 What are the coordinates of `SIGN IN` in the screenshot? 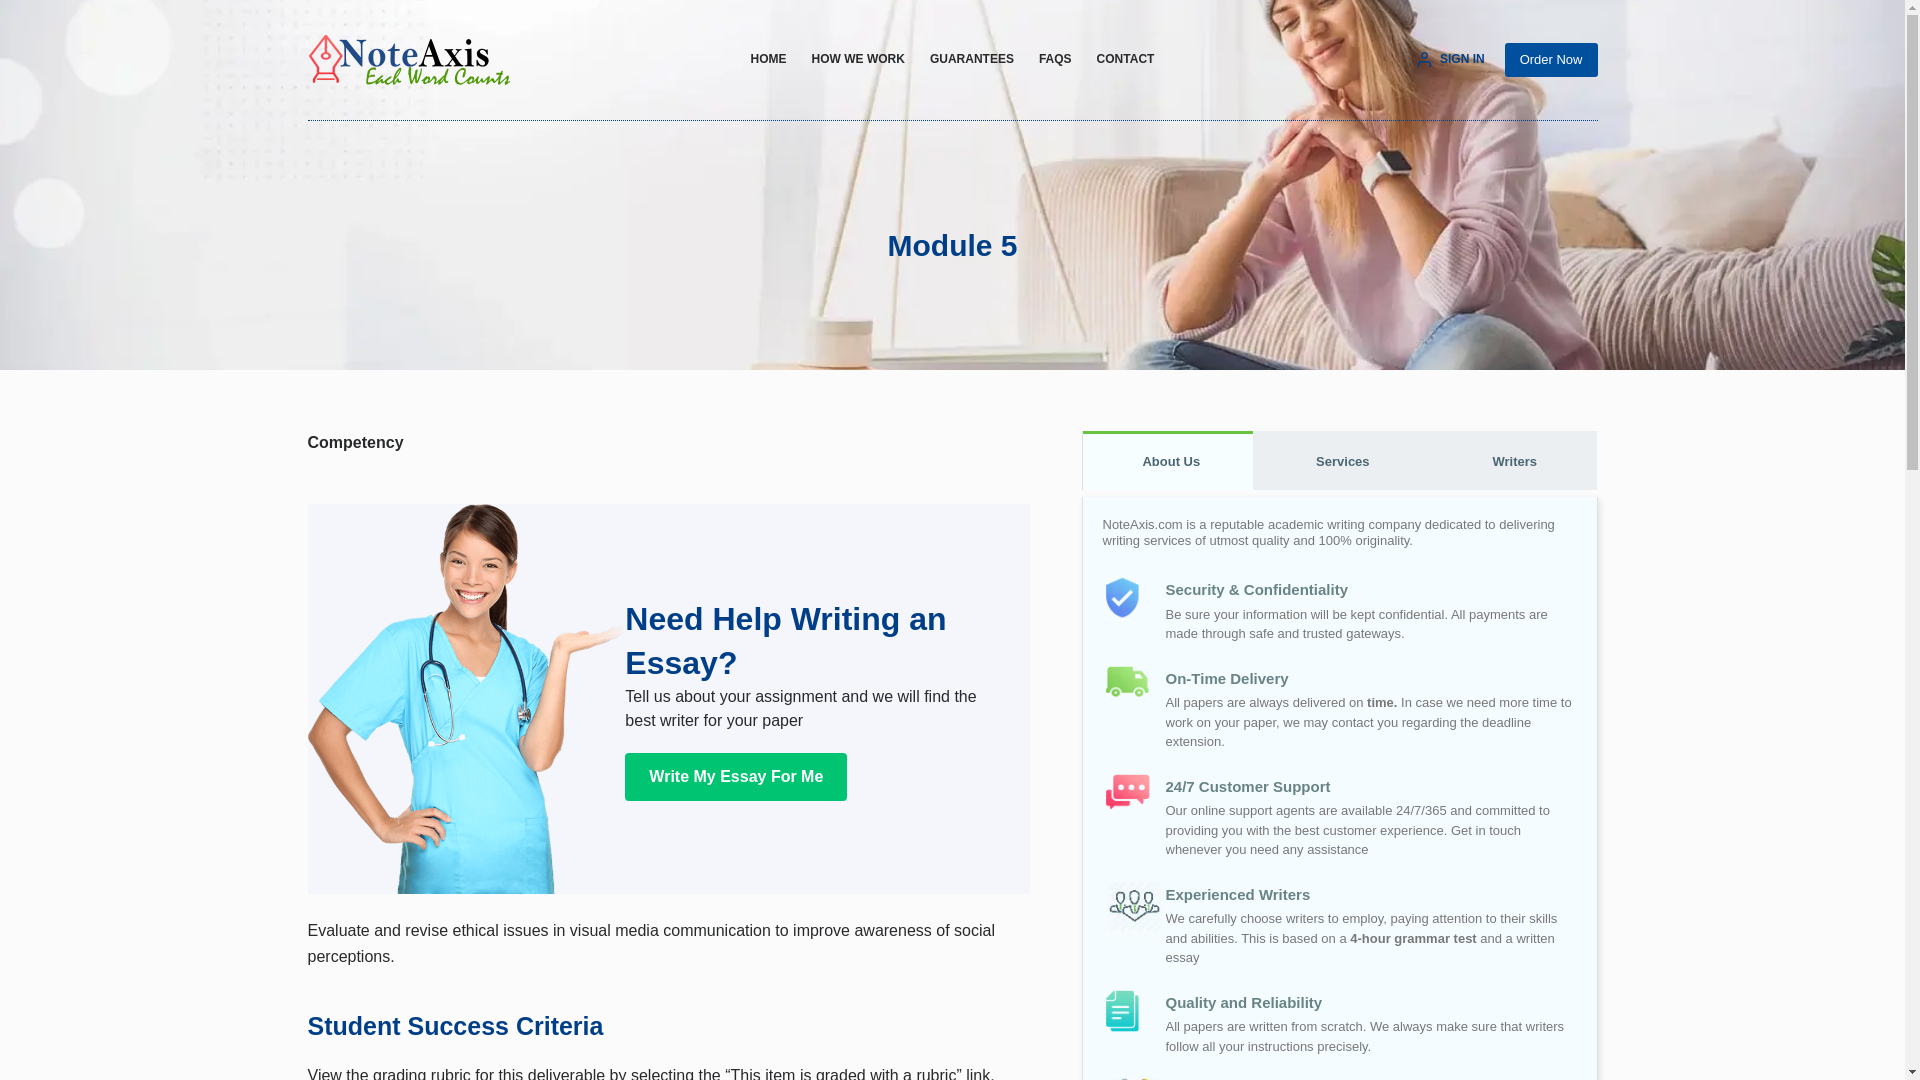 It's located at (1450, 60).